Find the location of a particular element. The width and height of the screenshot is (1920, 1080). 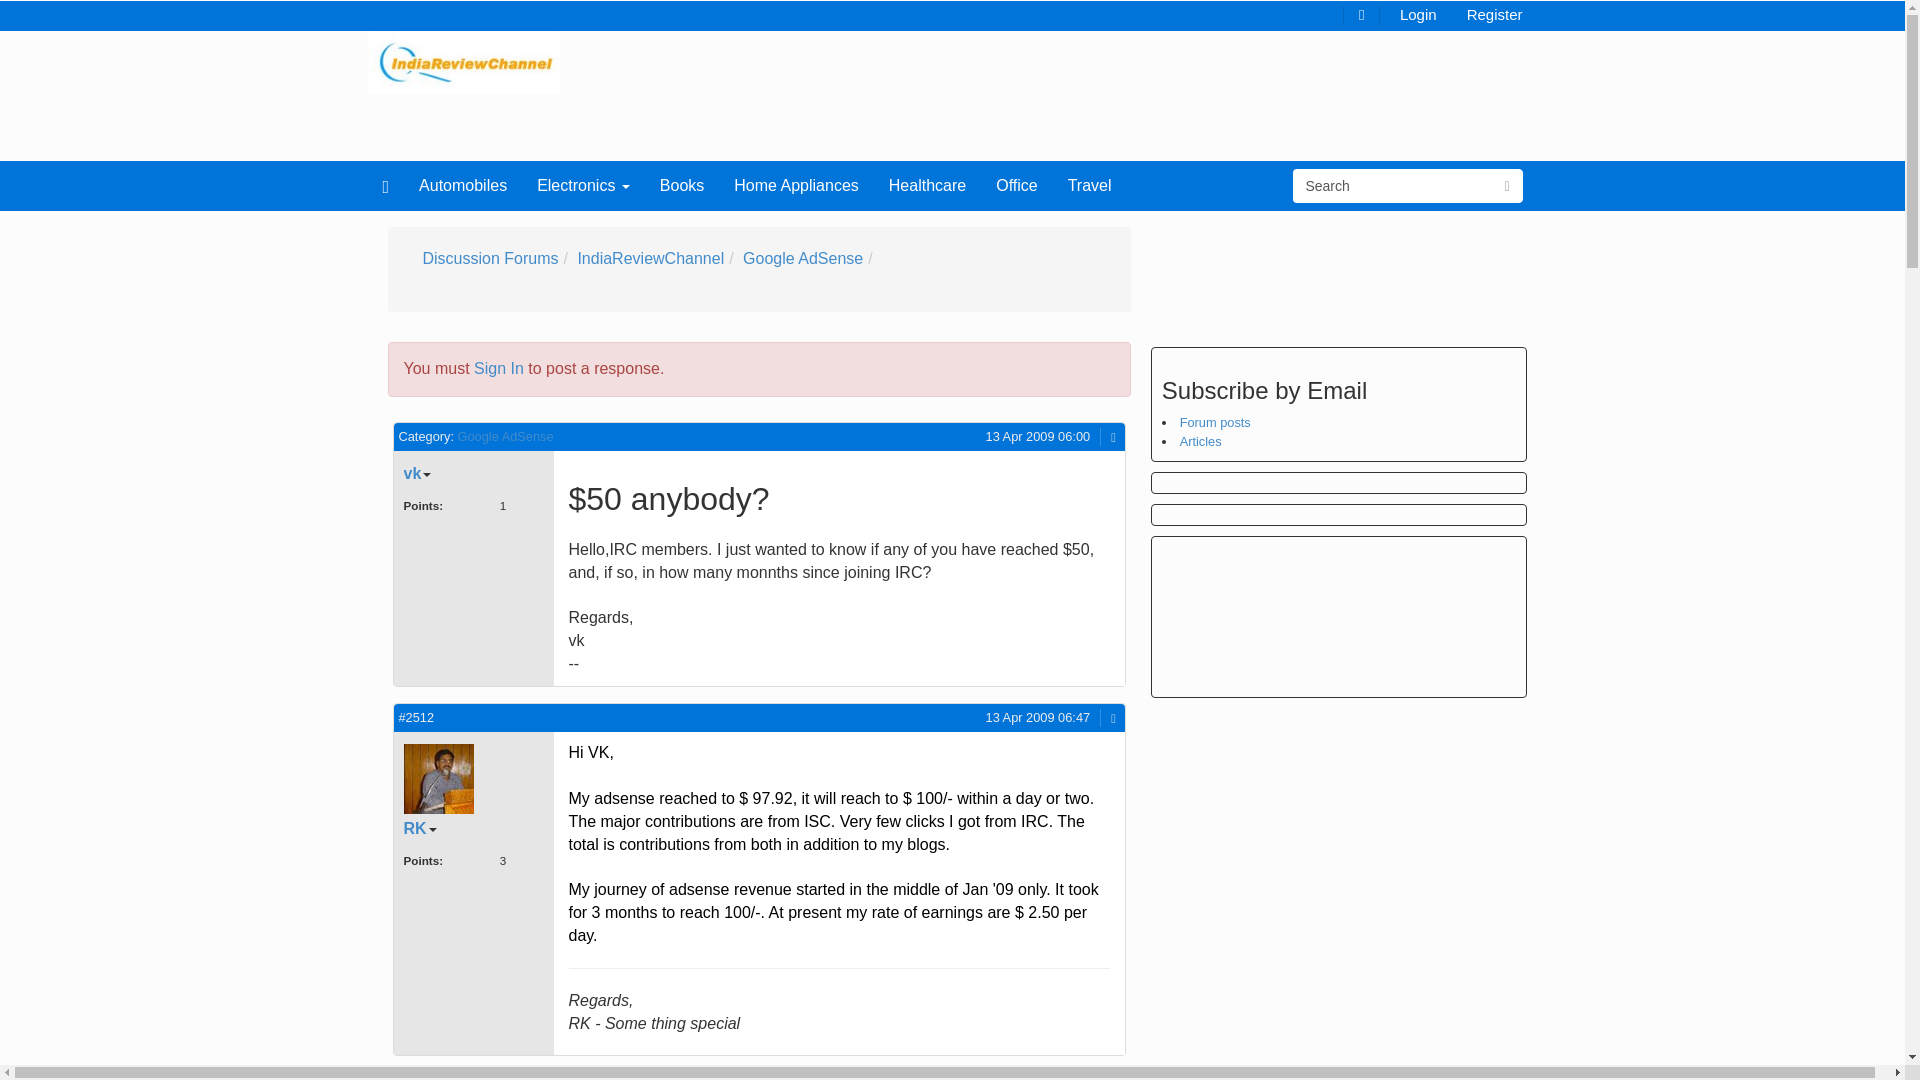

Office is located at coordinates (1016, 185).